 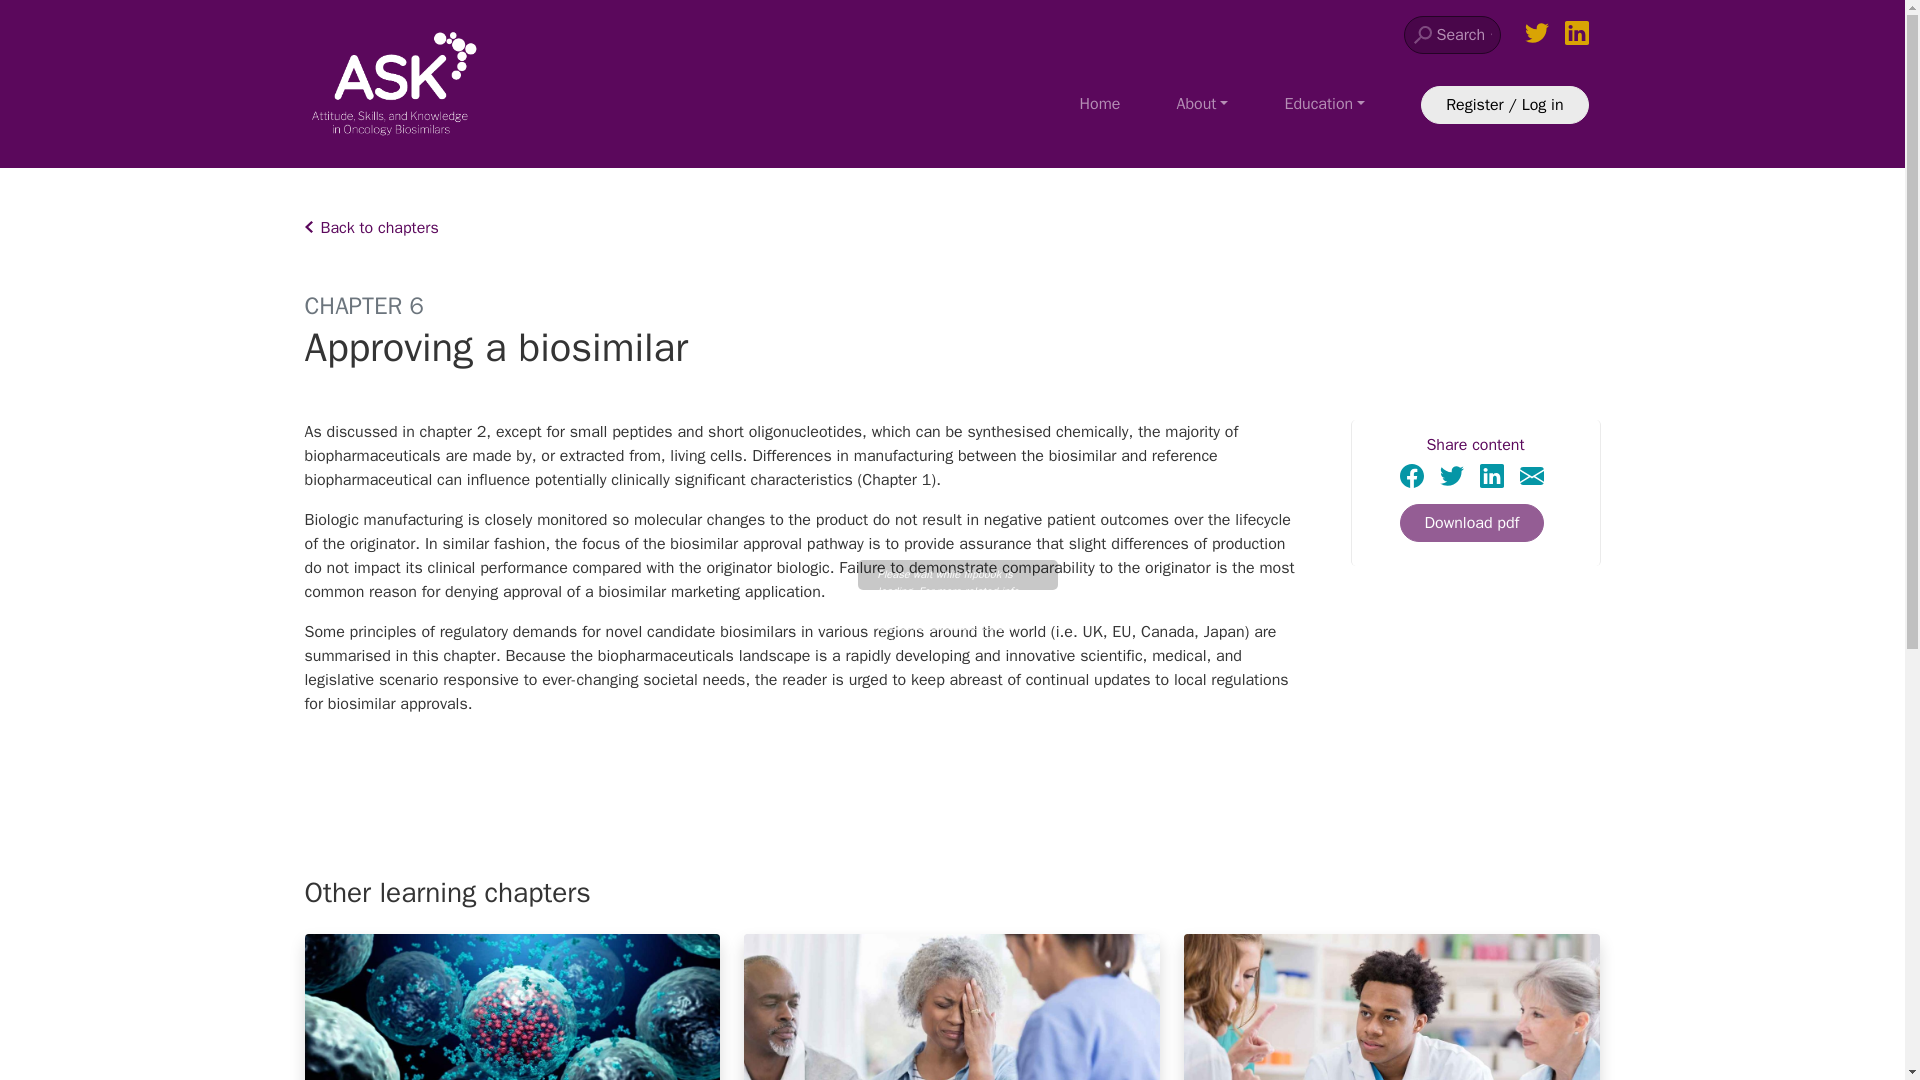 I want to click on Education, so click(x=1324, y=104).